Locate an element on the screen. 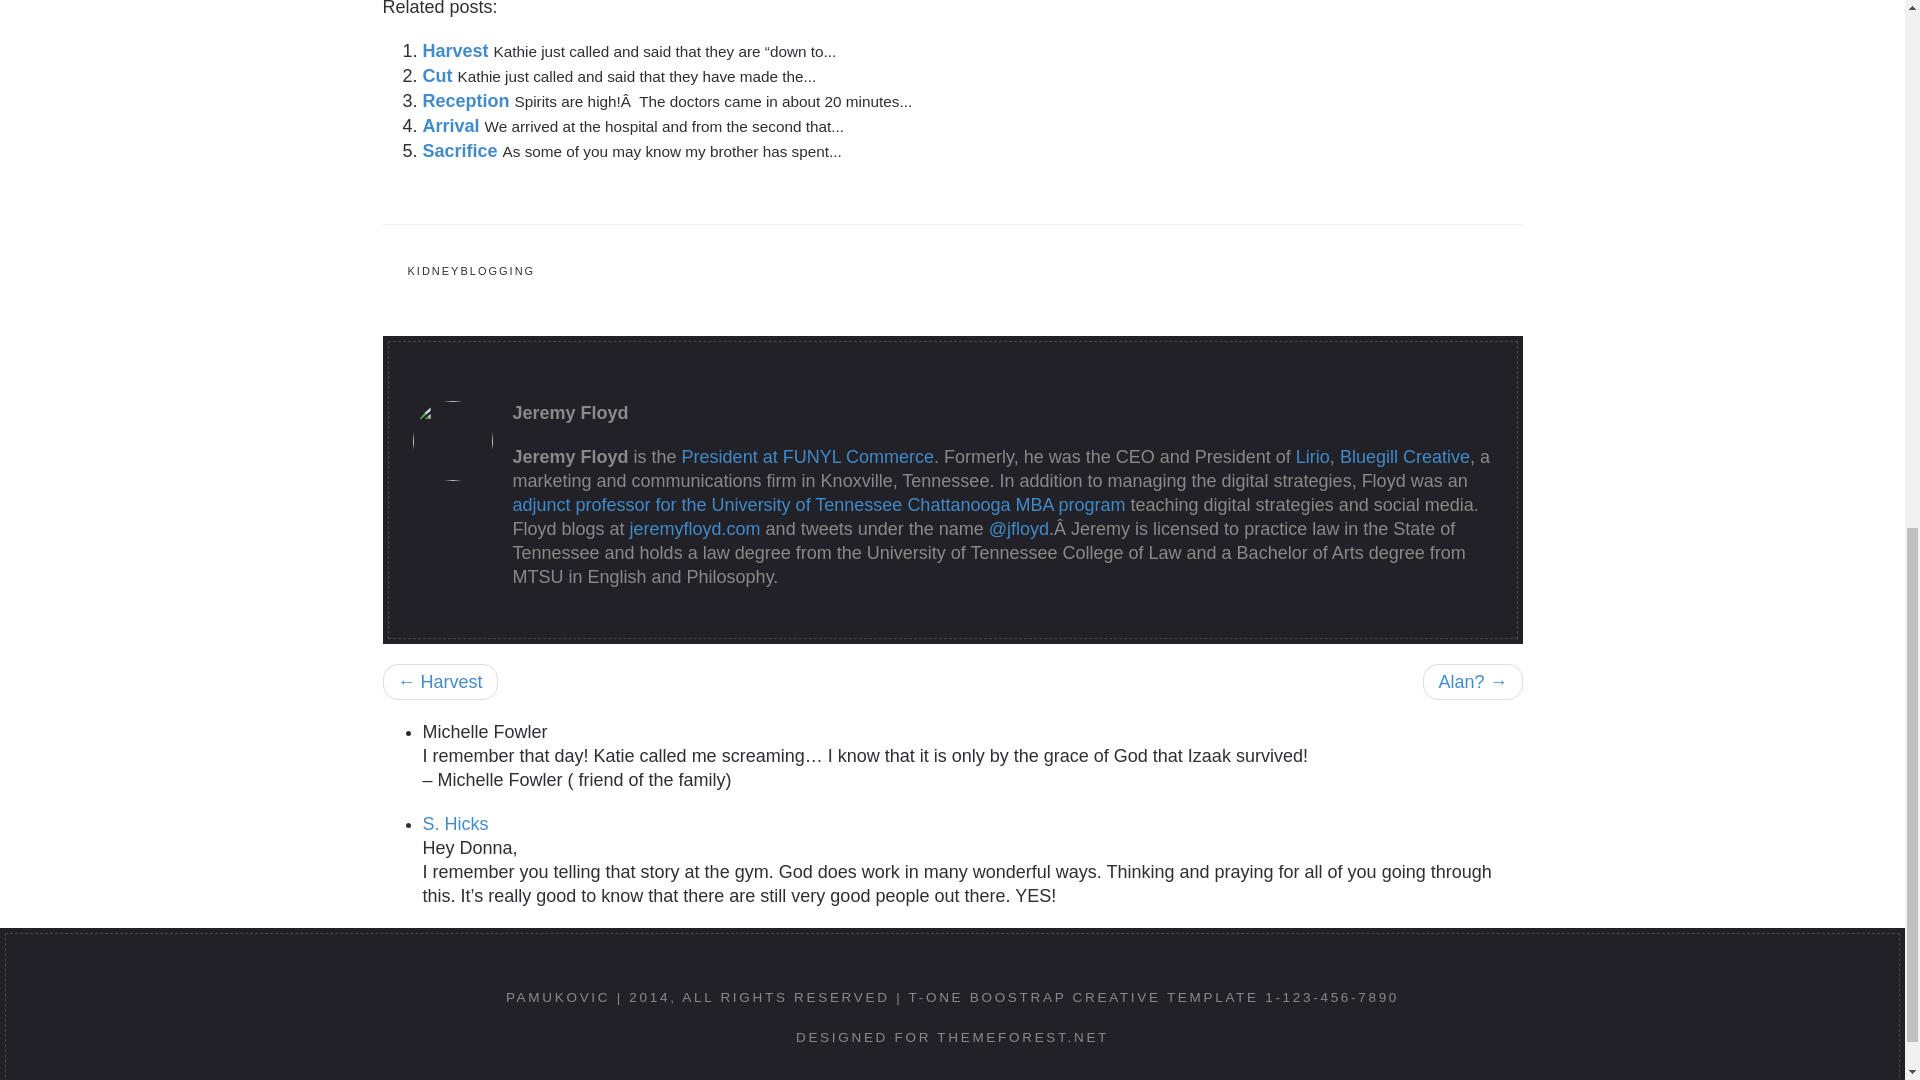 Image resolution: width=1920 pixels, height=1080 pixels. Sacrifice is located at coordinates (462, 150).